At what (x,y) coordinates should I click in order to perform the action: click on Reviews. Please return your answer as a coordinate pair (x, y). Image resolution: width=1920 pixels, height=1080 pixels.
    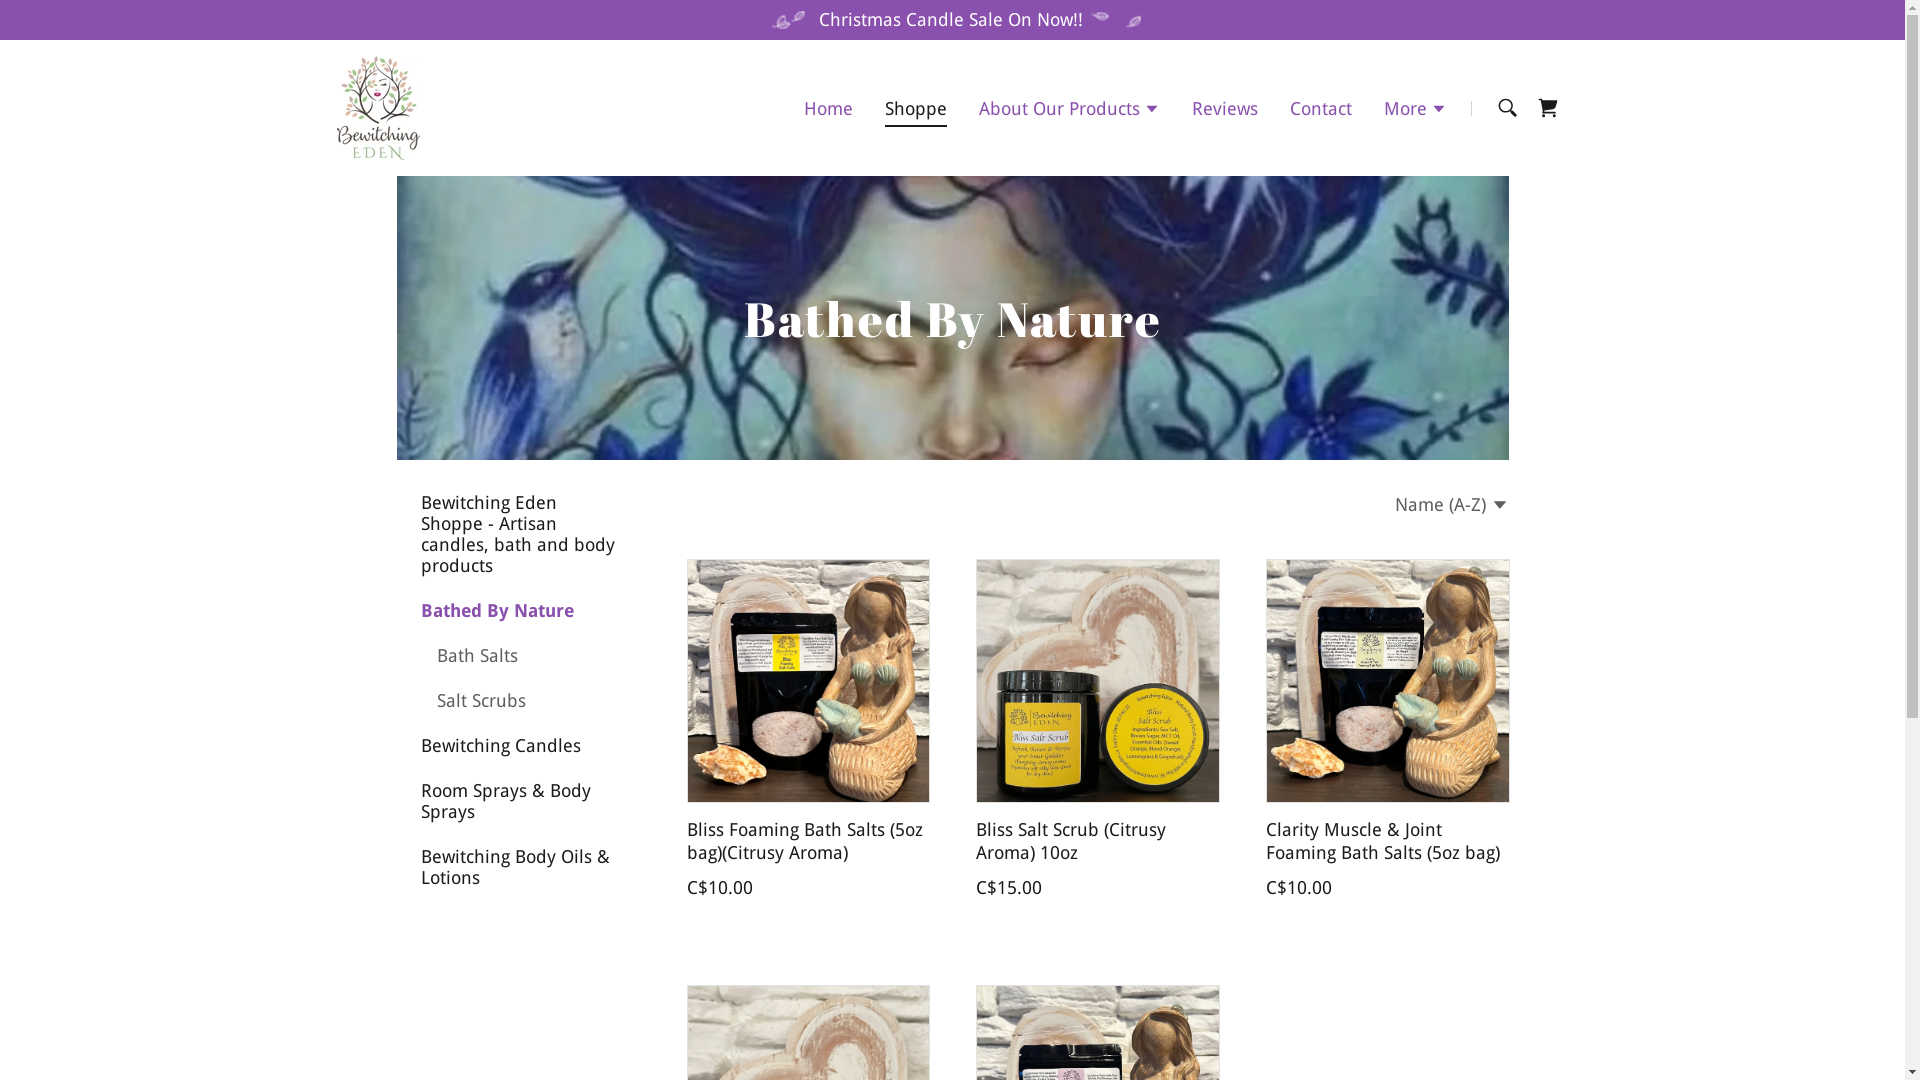
    Looking at the image, I should click on (1225, 108).